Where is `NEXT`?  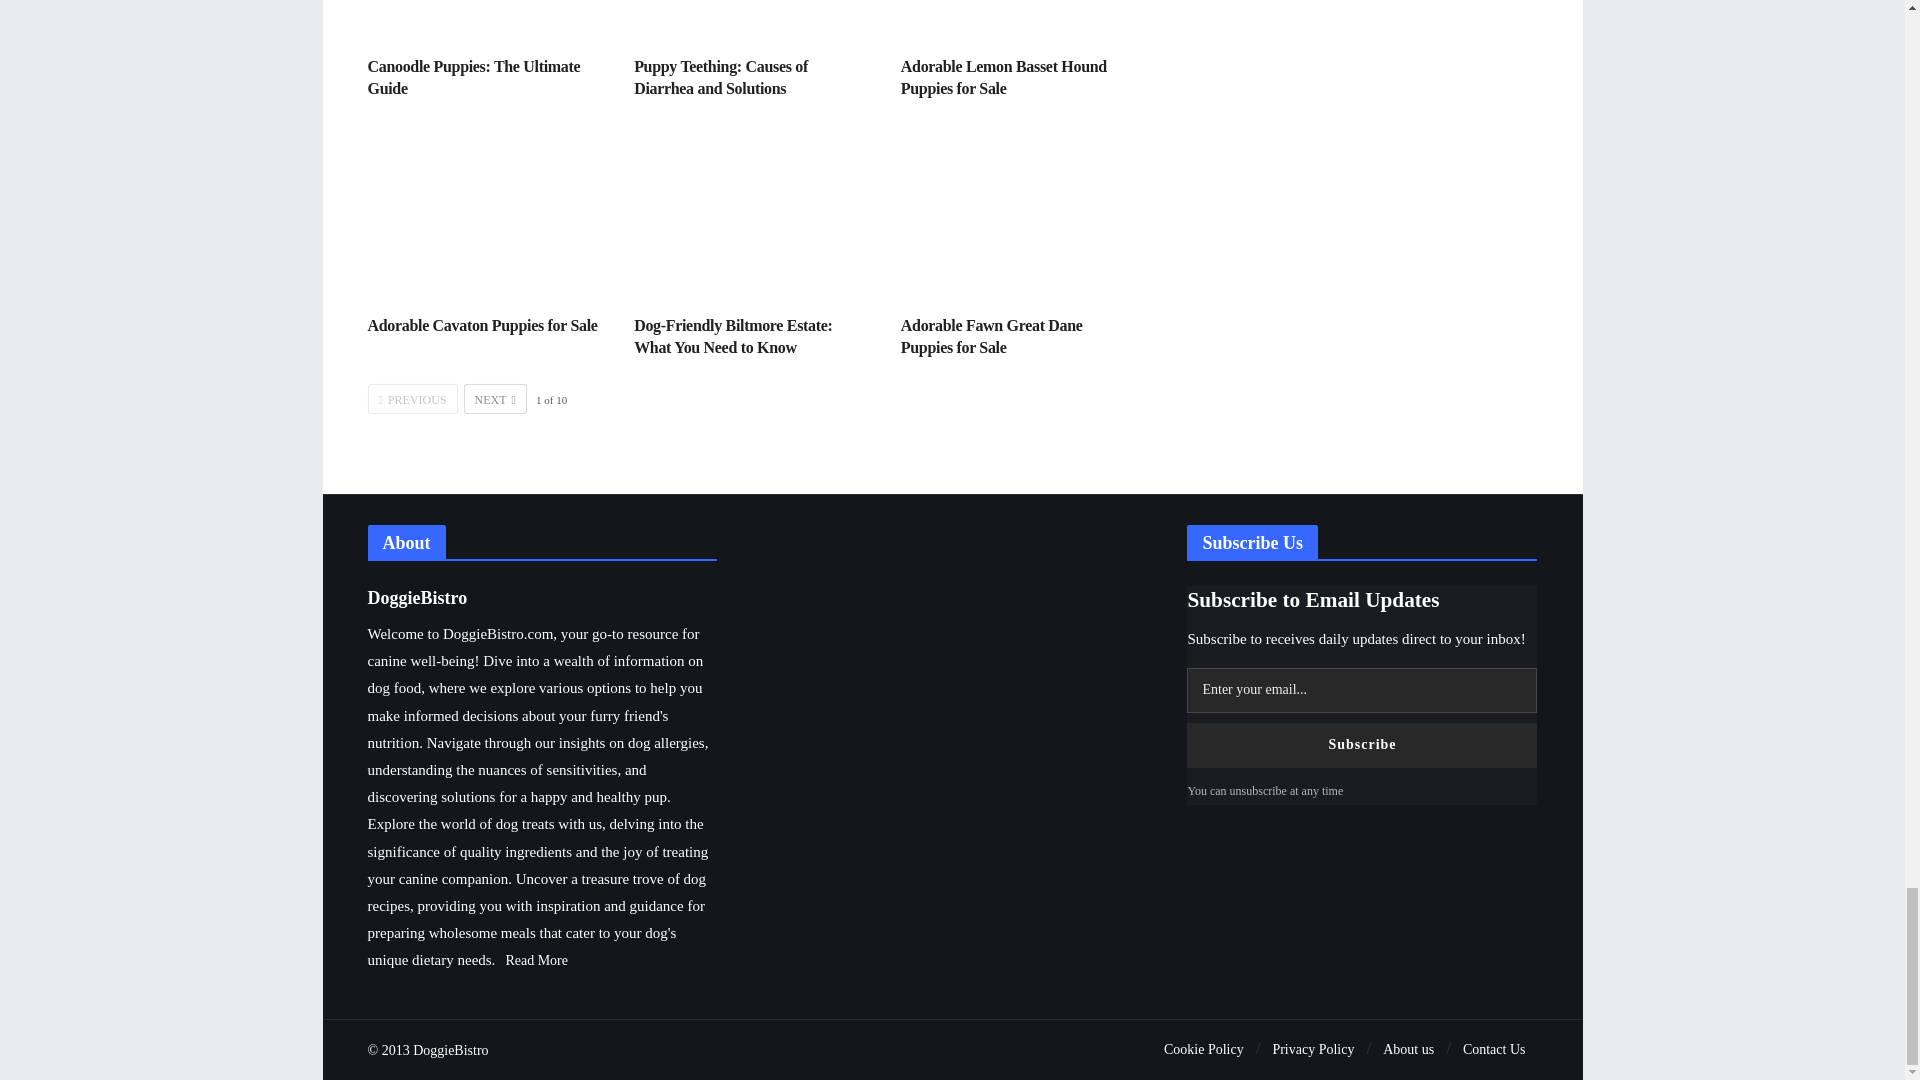 NEXT is located at coordinates (495, 398).